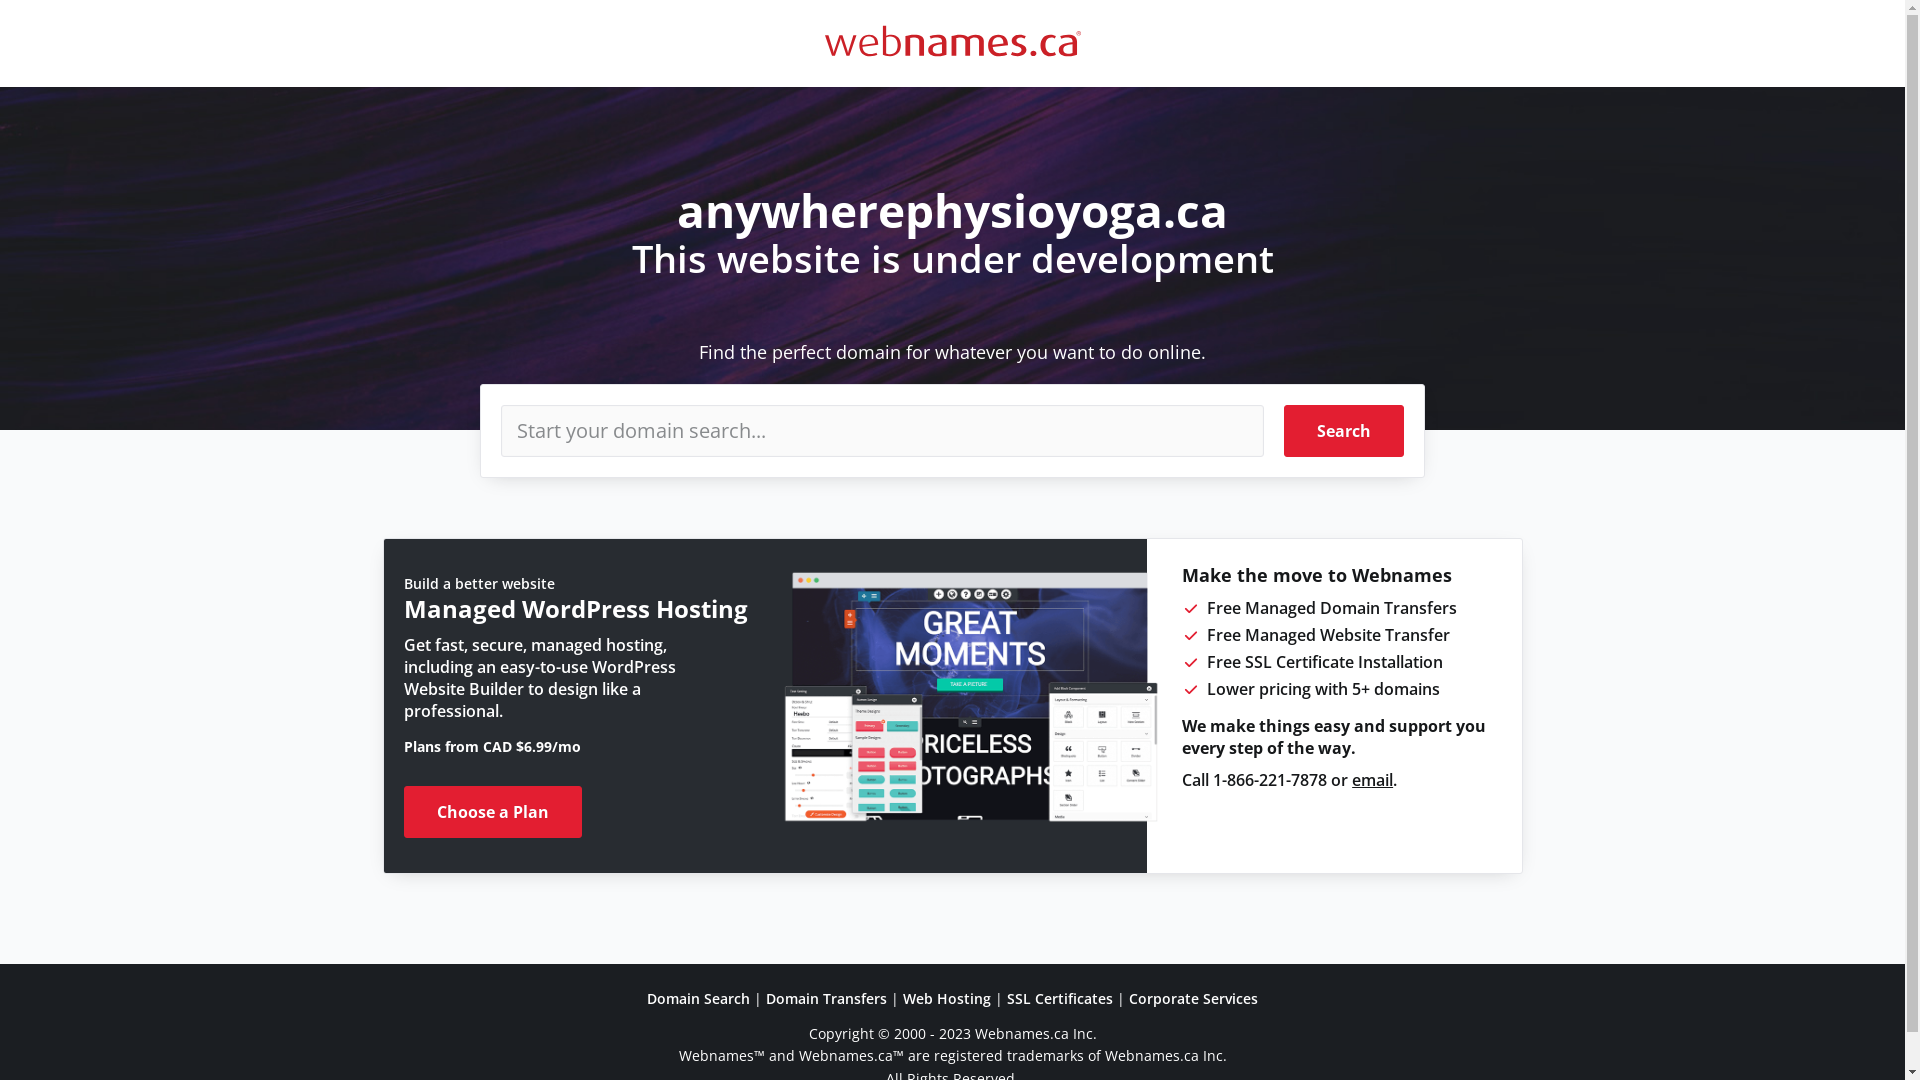  I want to click on 1-866-221-7878, so click(1270, 780).